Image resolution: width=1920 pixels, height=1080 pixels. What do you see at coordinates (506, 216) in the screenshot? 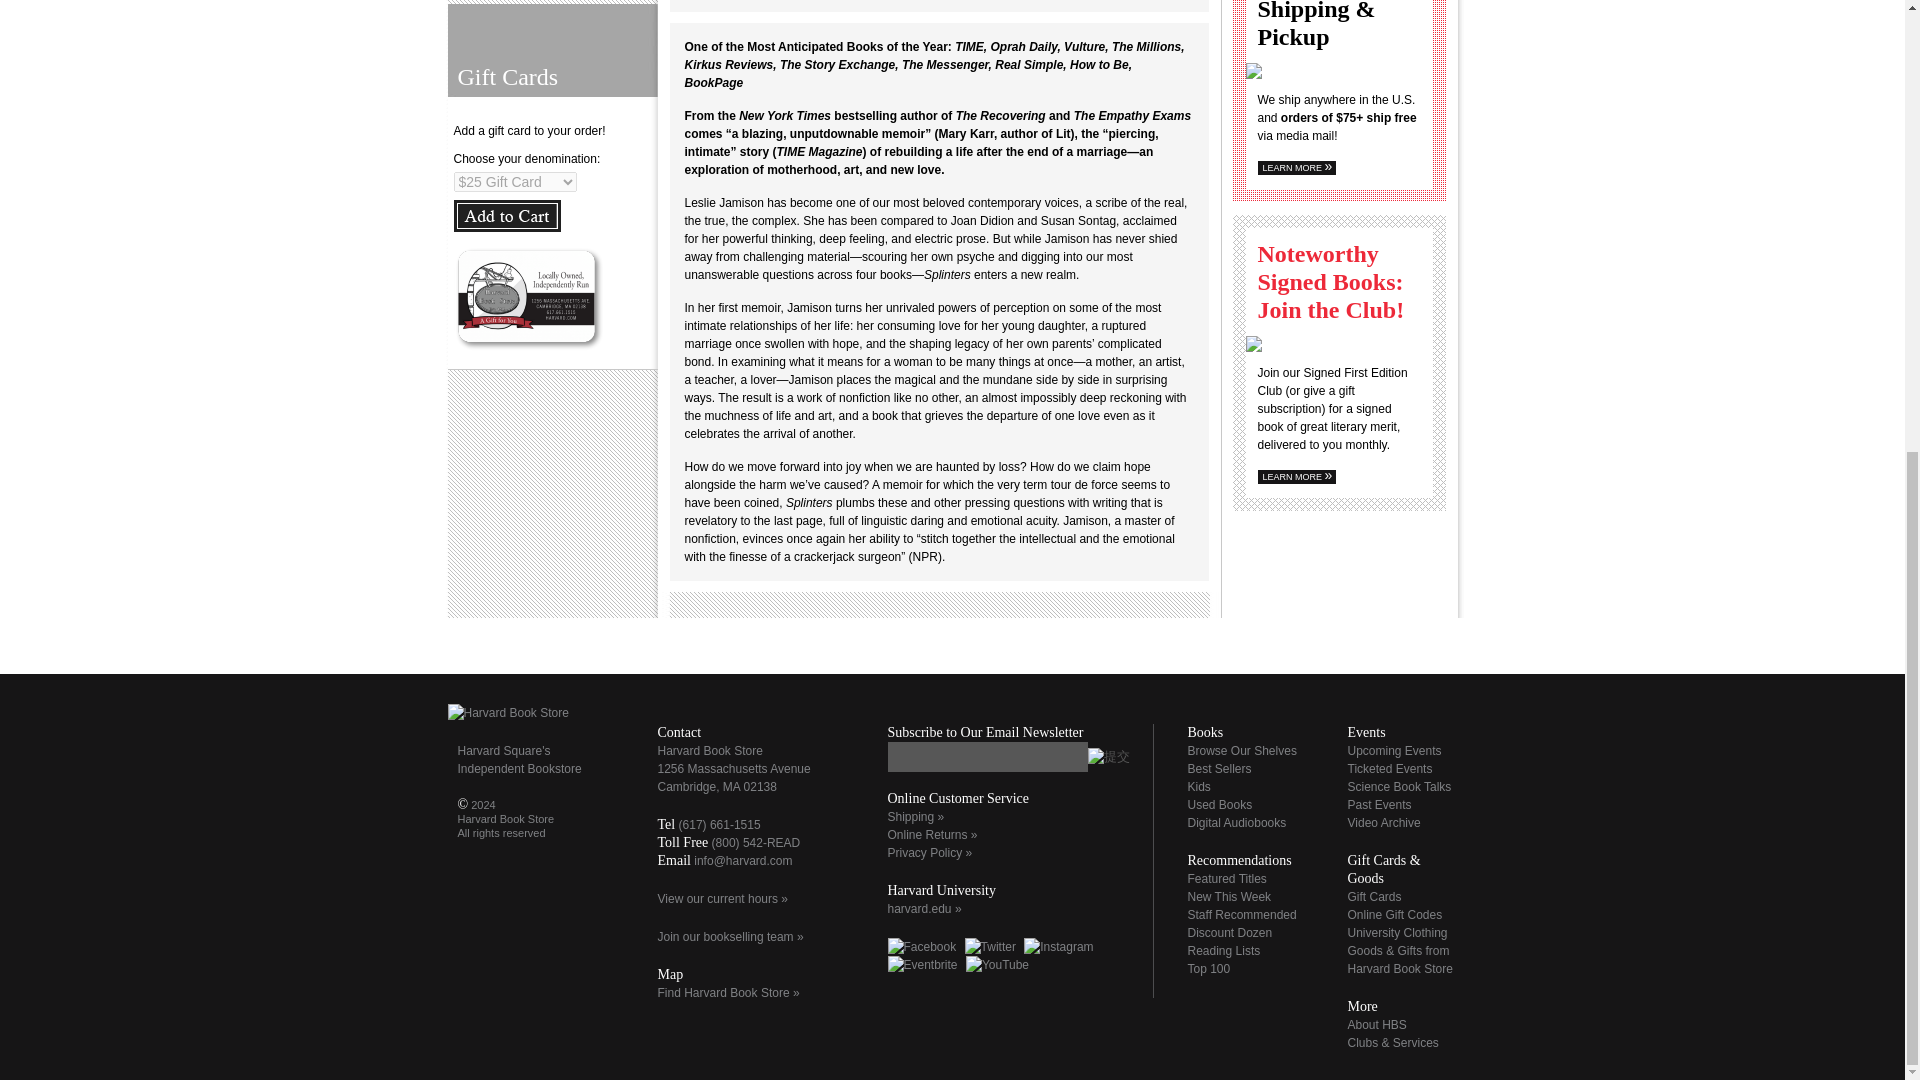
I see `Add to Cart` at bounding box center [506, 216].